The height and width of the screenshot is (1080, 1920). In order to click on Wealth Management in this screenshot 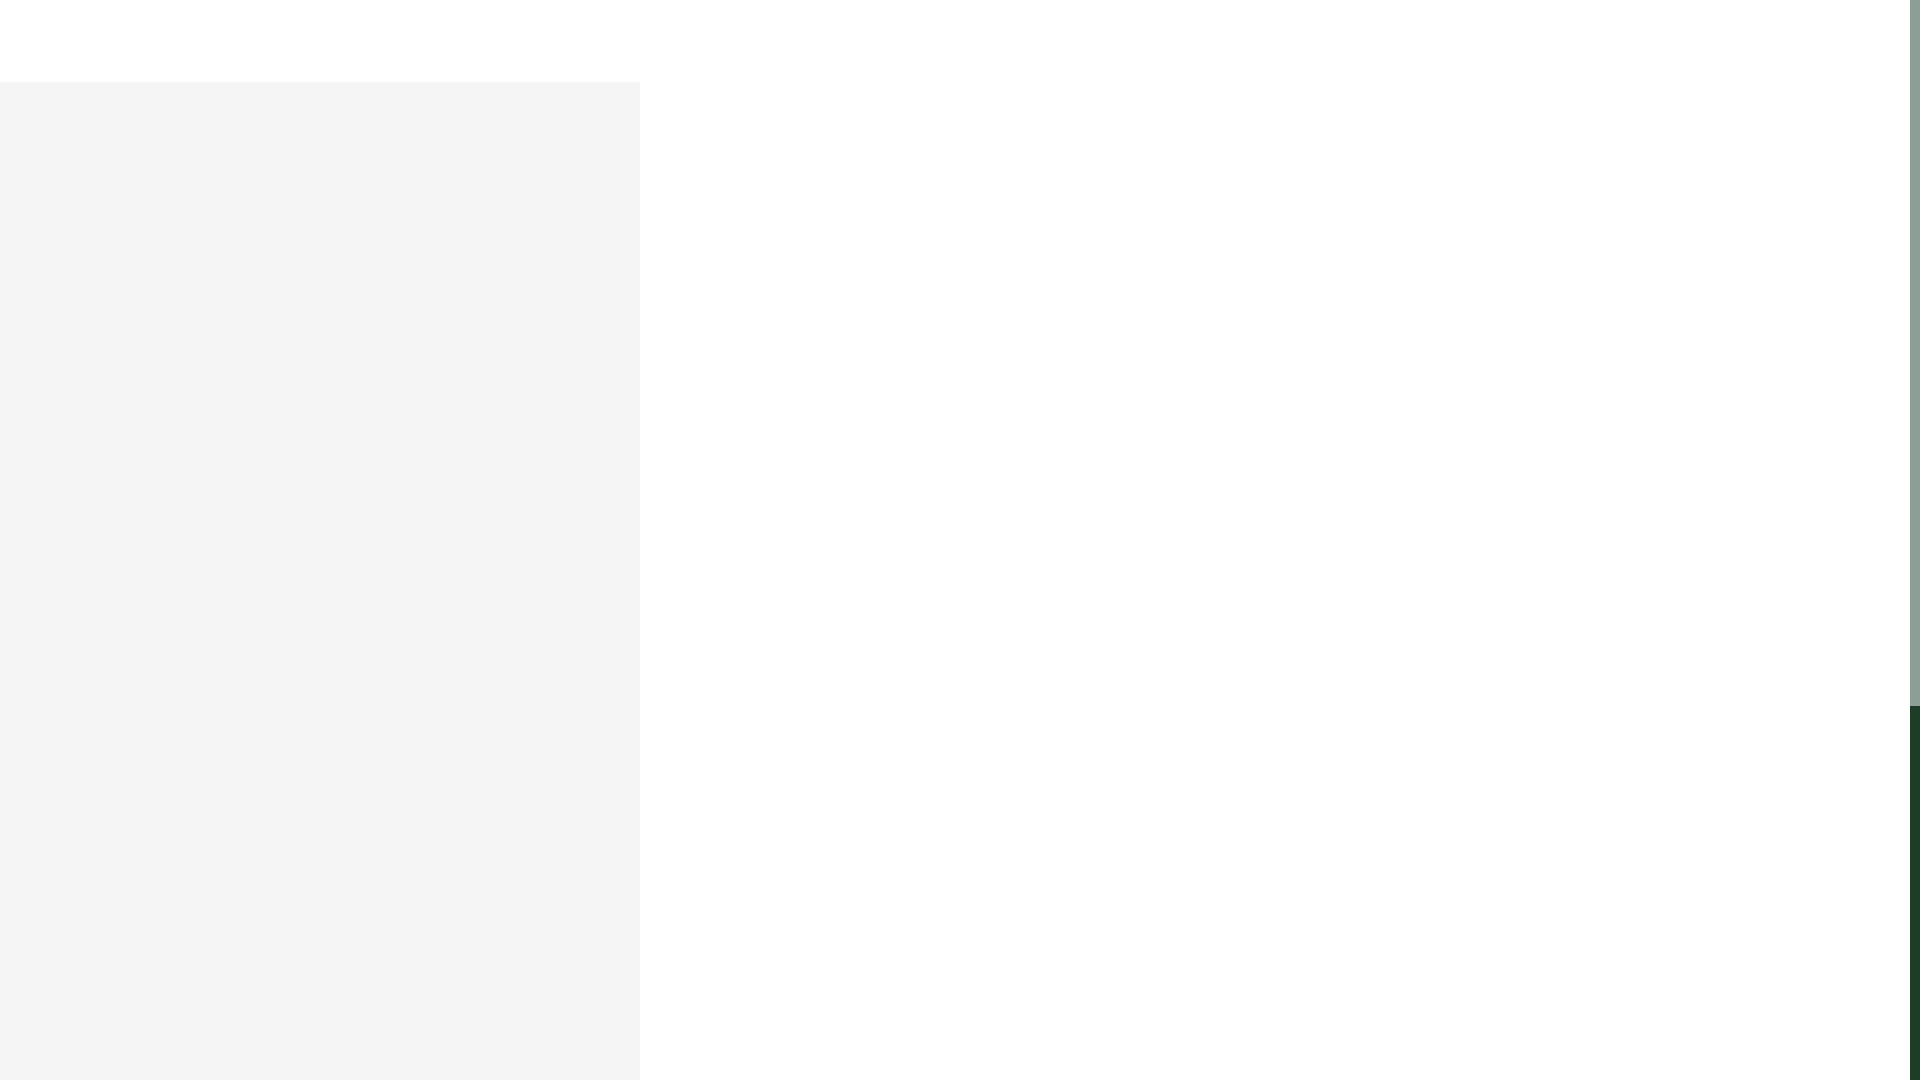, I will do `click(1303, 64)`.